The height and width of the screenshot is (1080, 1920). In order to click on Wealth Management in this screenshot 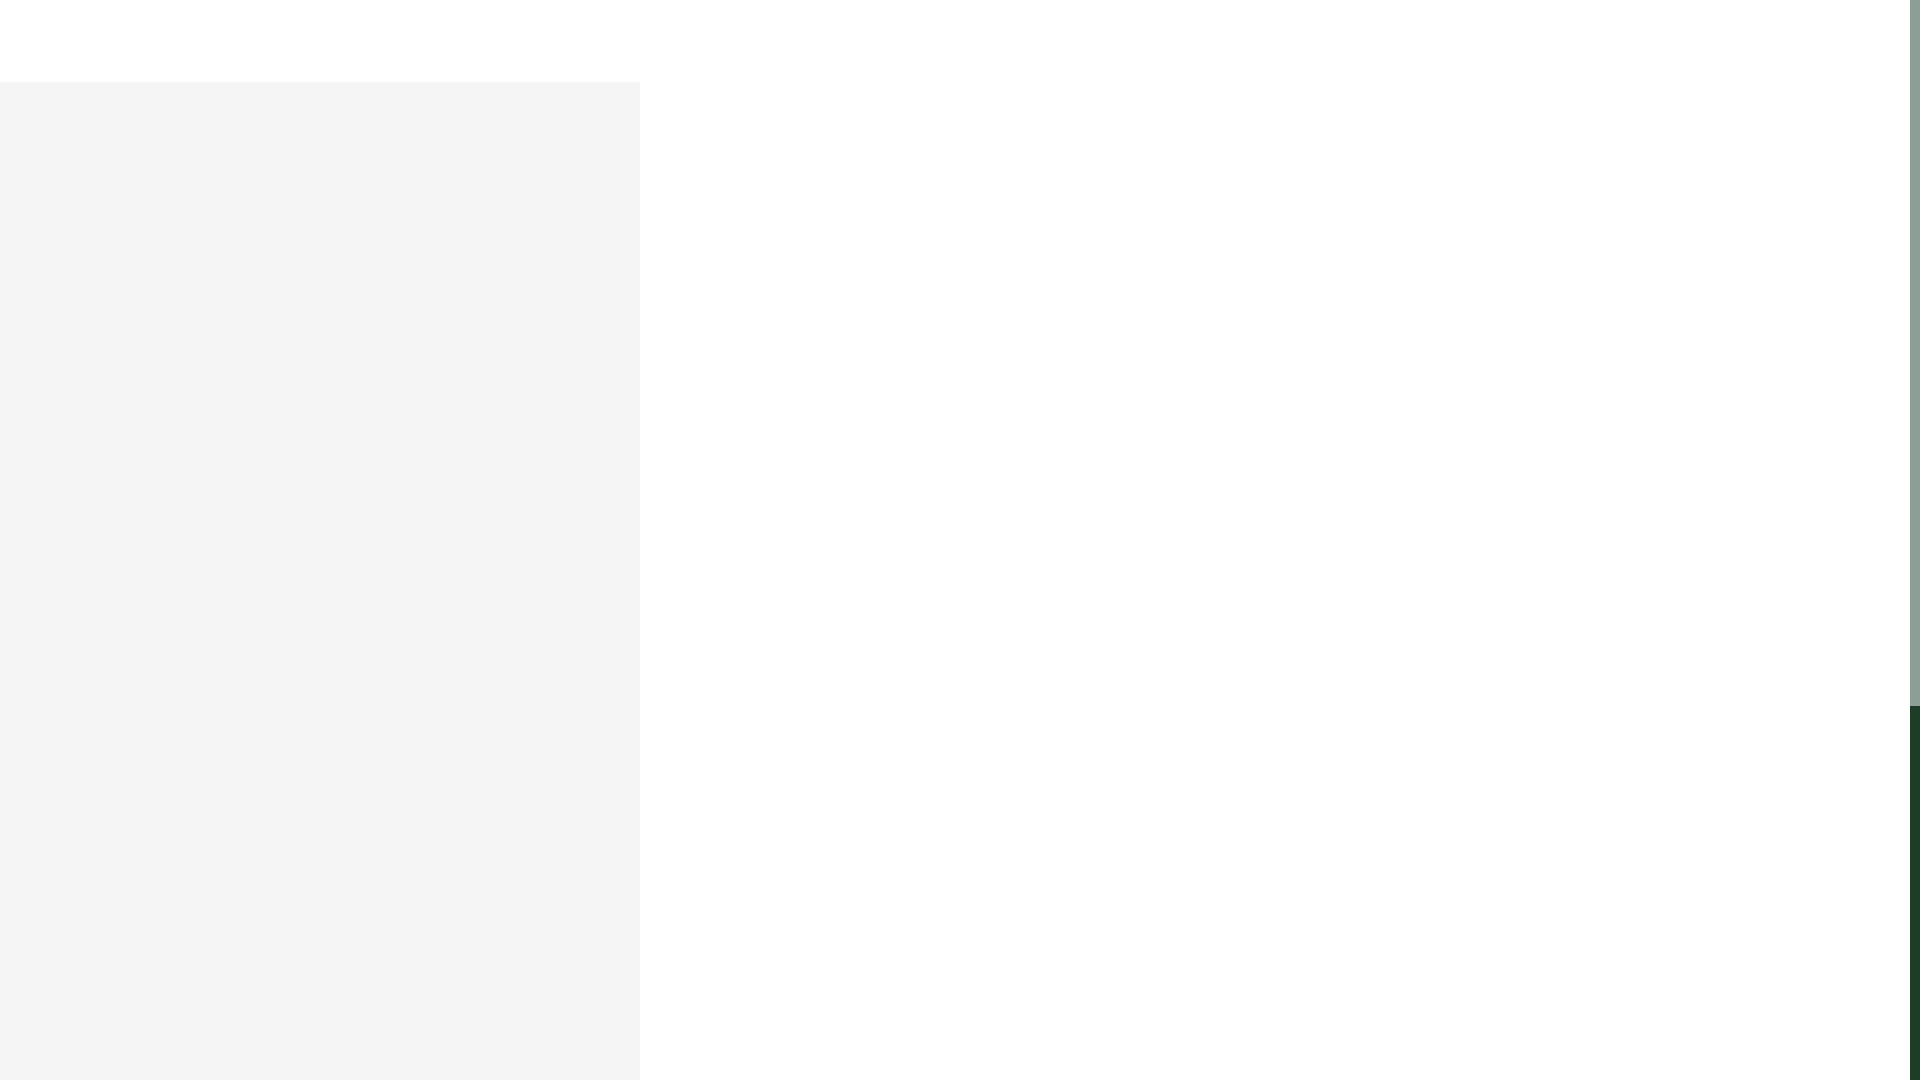, I will do `click(1303, 64)`.